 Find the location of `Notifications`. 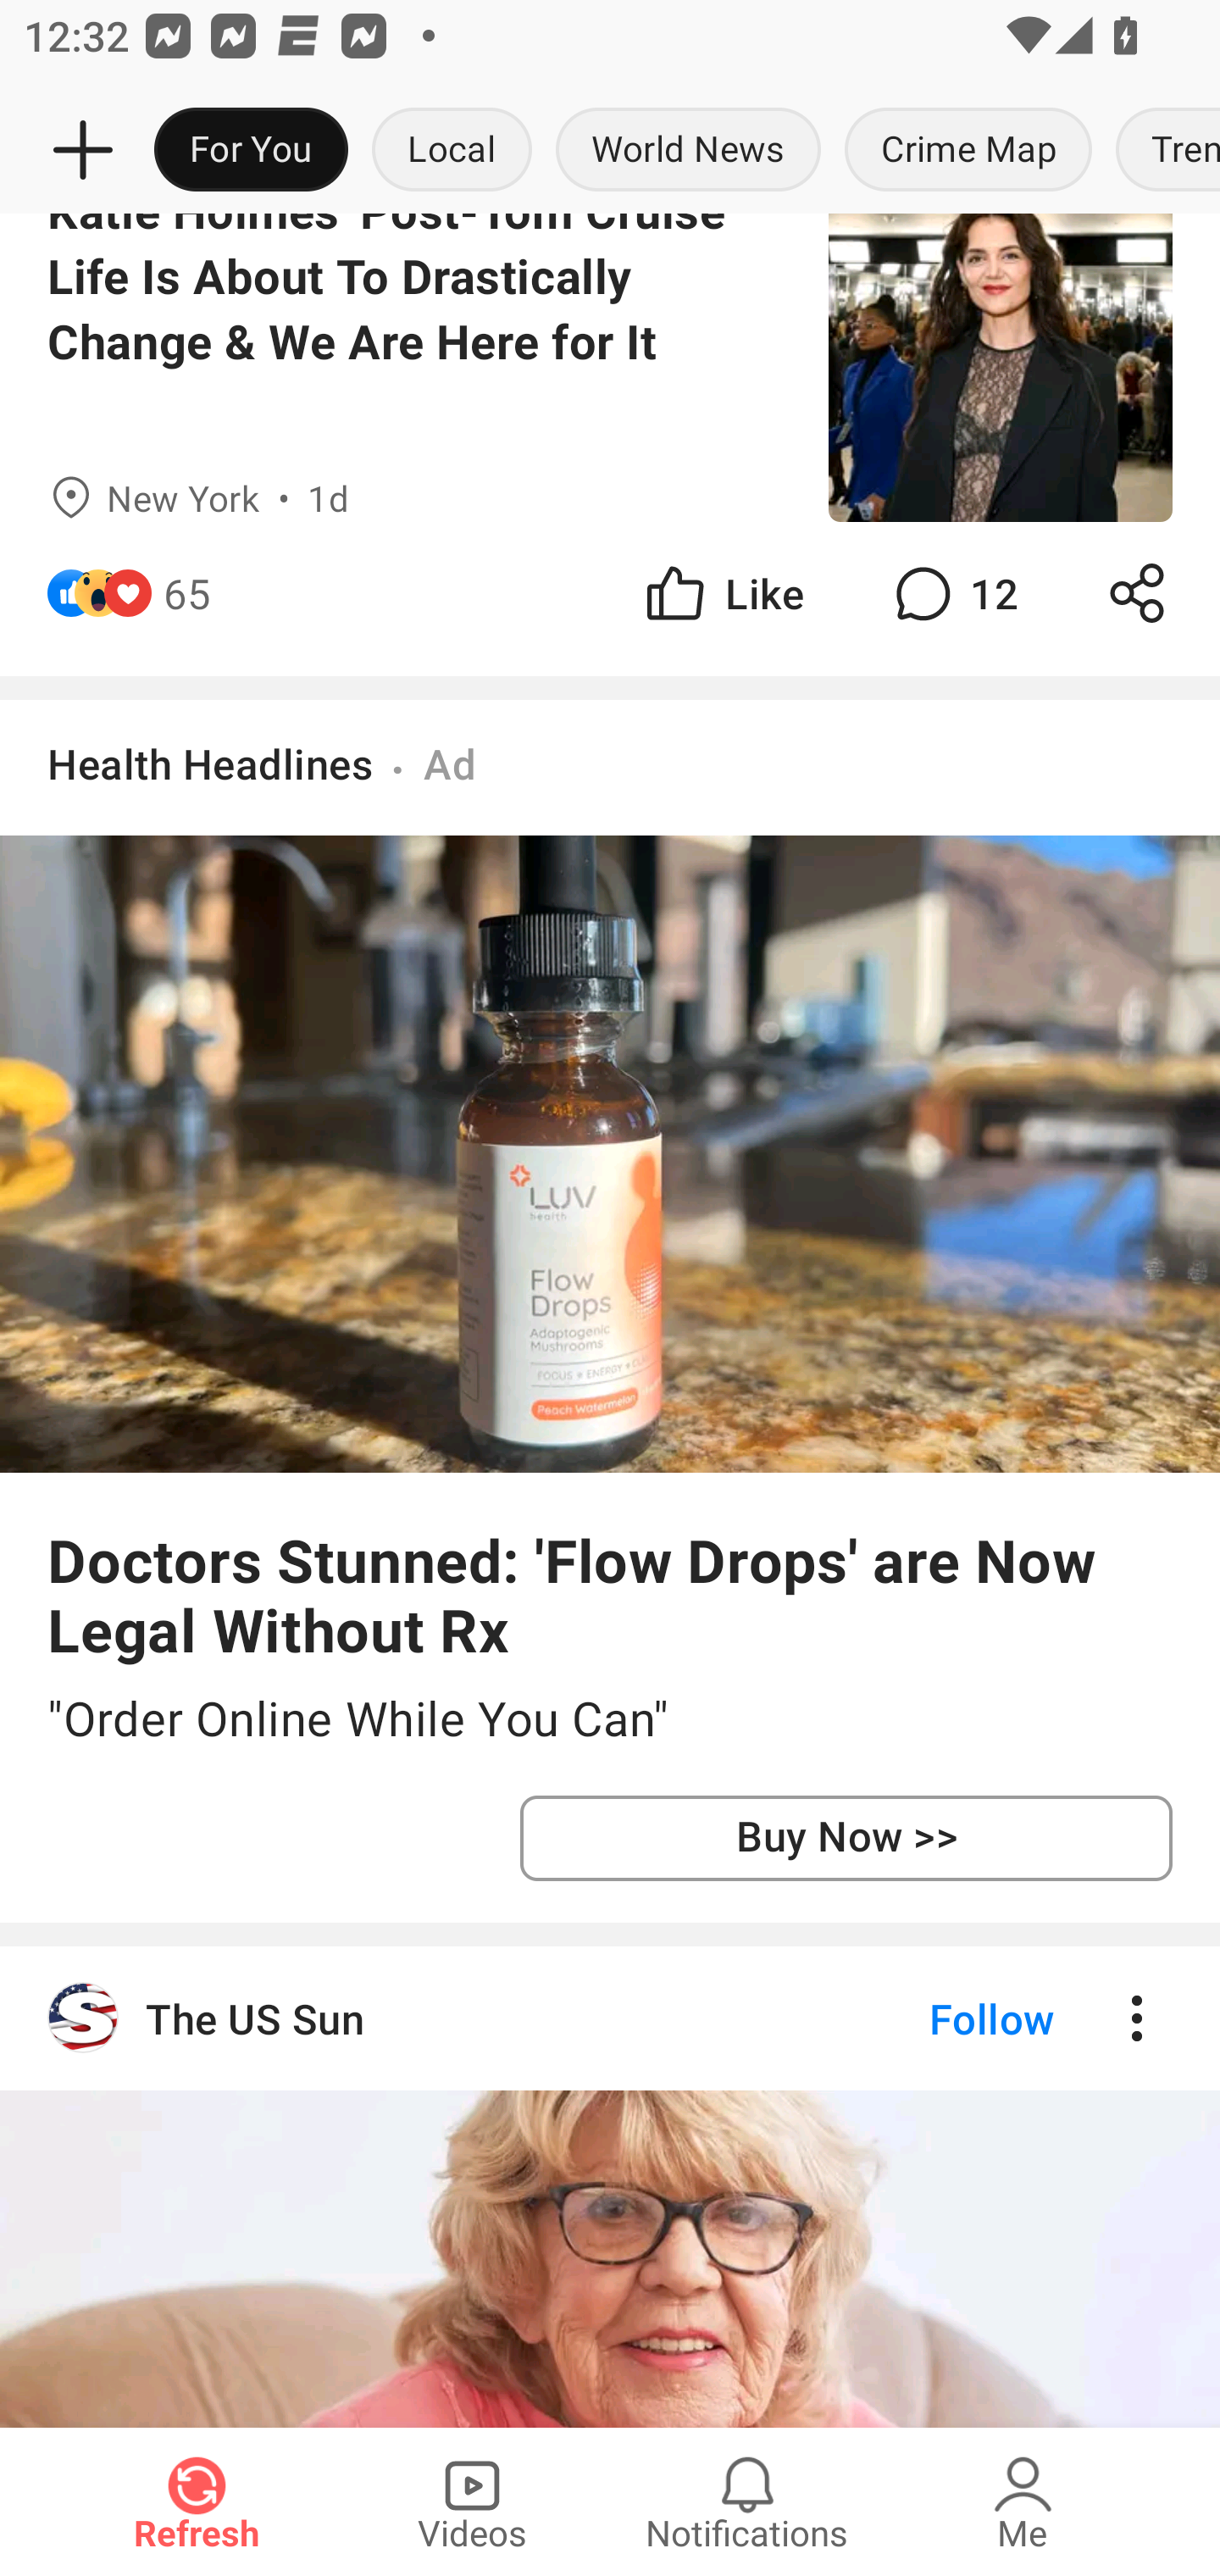

Notifications is located at coordinates (747, 2501).